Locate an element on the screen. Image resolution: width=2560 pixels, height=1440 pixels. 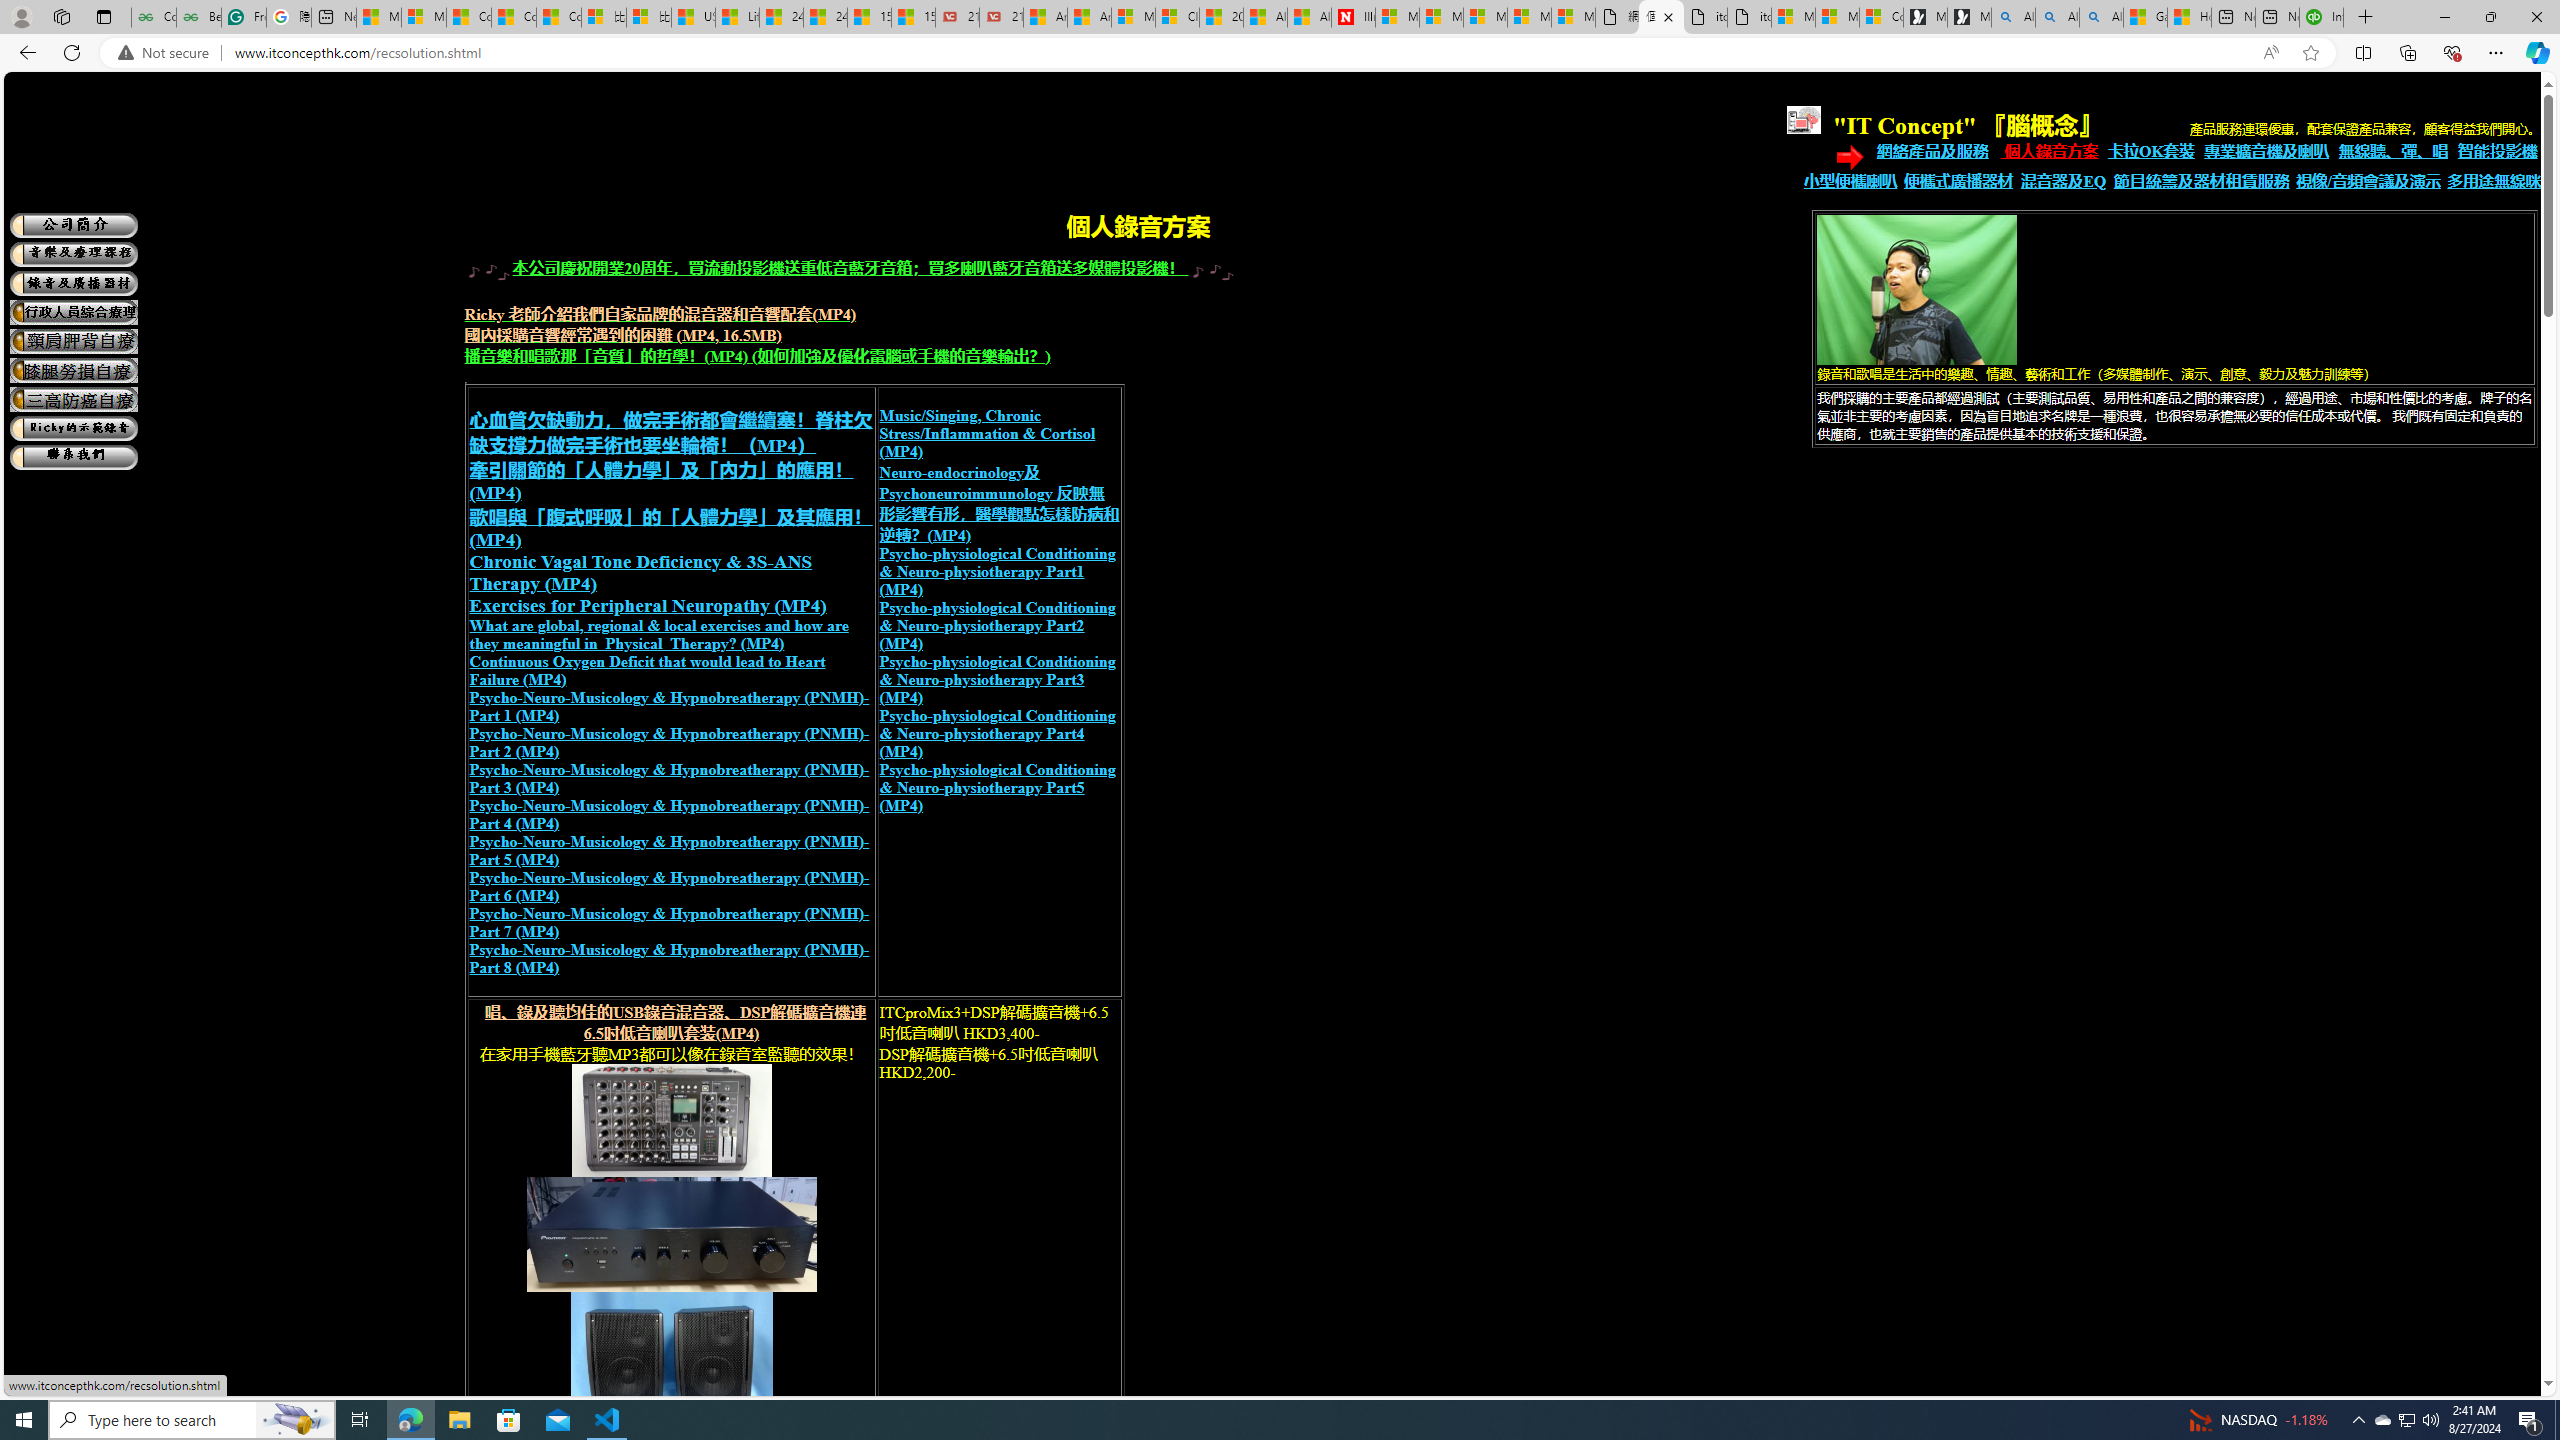
Exercises for Peripheral Neuropathy (MP4) is located at coordinates (647, 605).